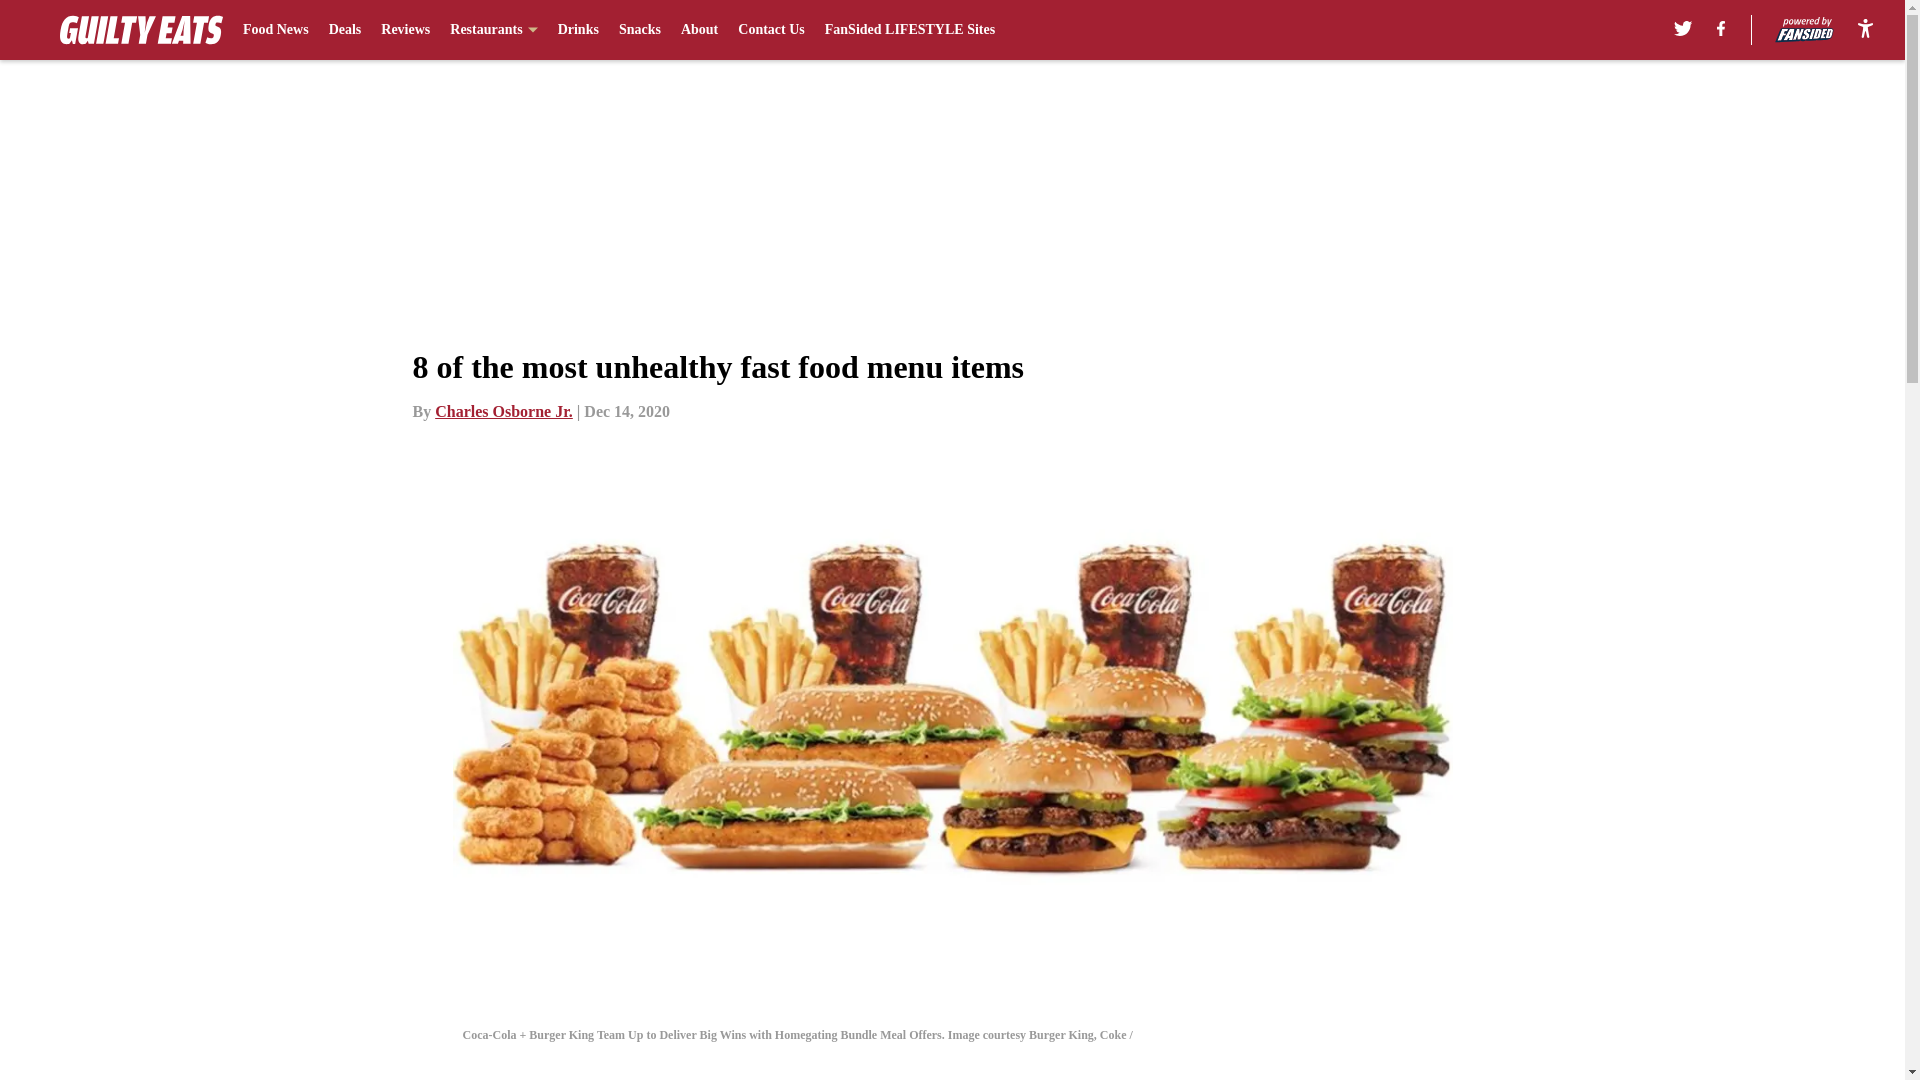 The height and width of the screenshot is (1080, 1920). What do you see at coordinates (700, 30) in the screenshot?
I see `About` at bounding box center [700, 30].